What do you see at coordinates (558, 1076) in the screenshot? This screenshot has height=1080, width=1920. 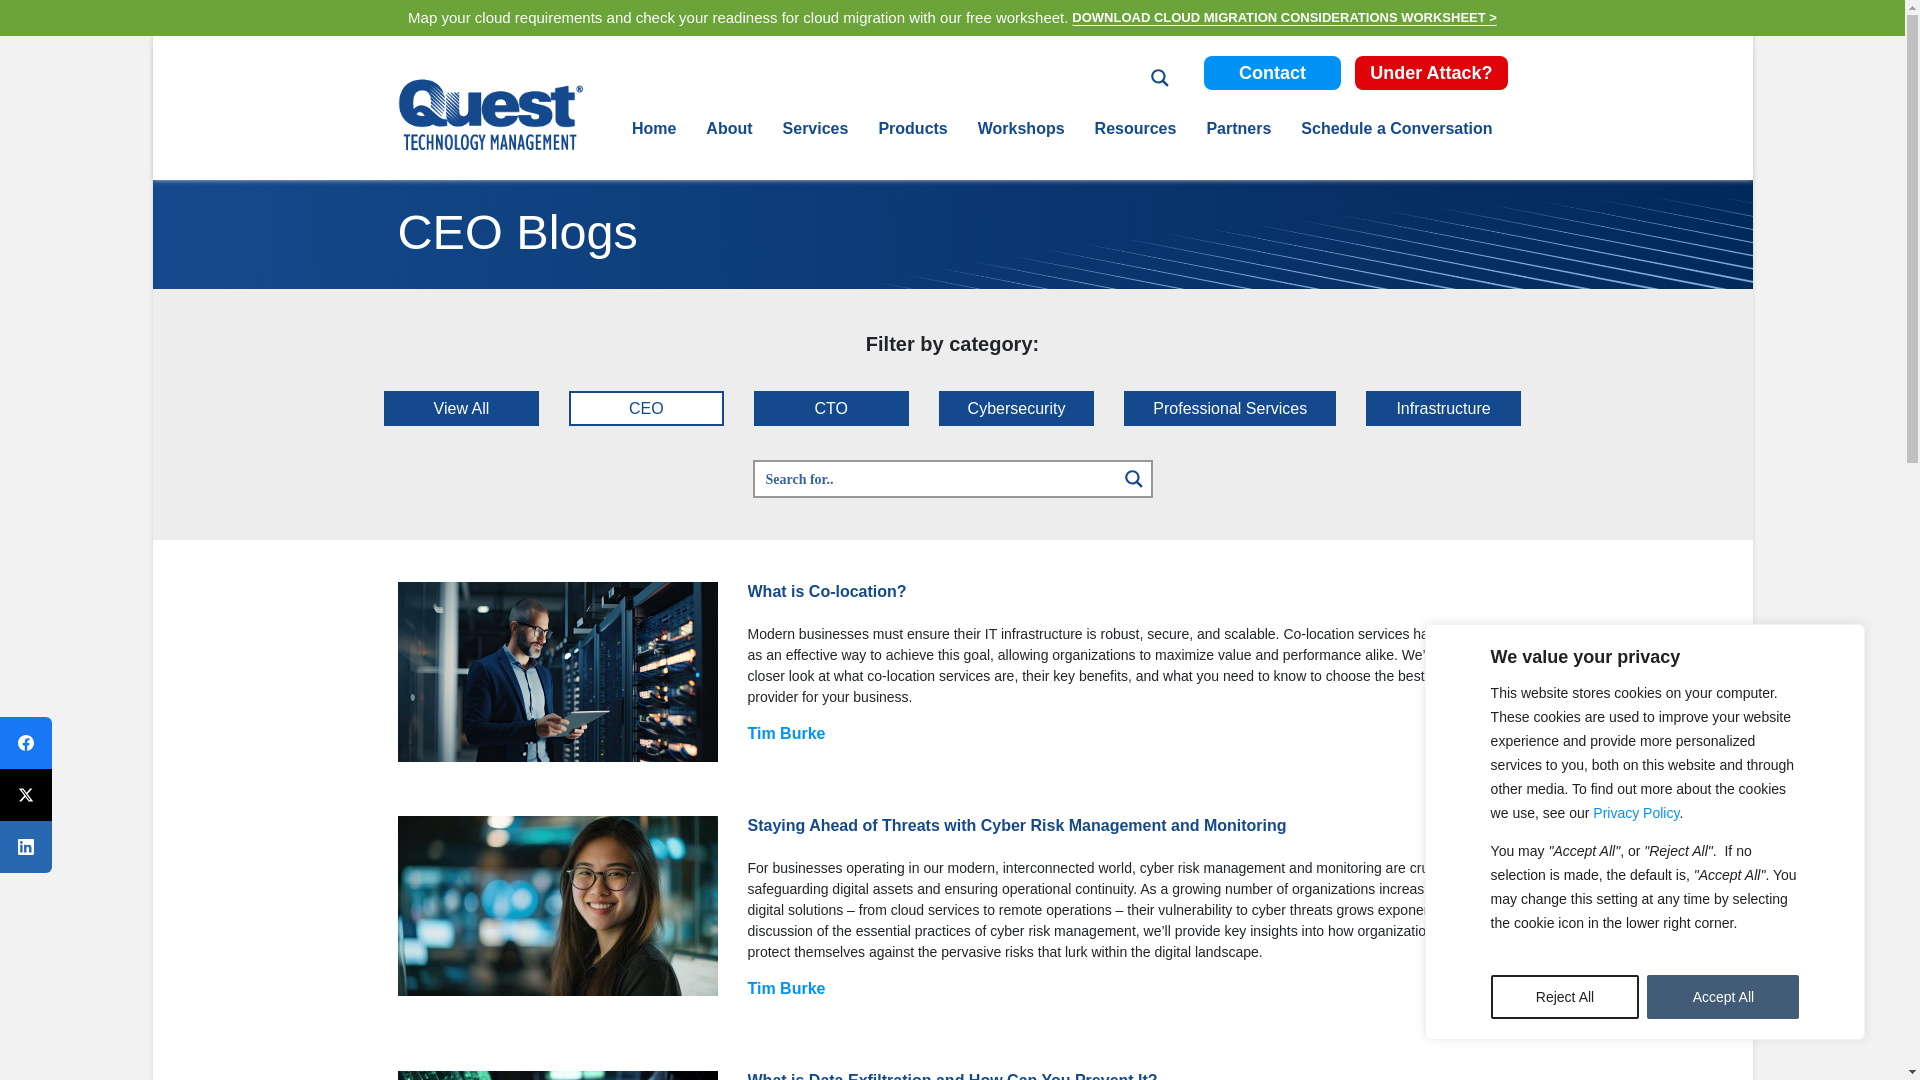 I see `What is Data Exfiltration and How Can You Prevent It?` at bounding box center [558, 1076].